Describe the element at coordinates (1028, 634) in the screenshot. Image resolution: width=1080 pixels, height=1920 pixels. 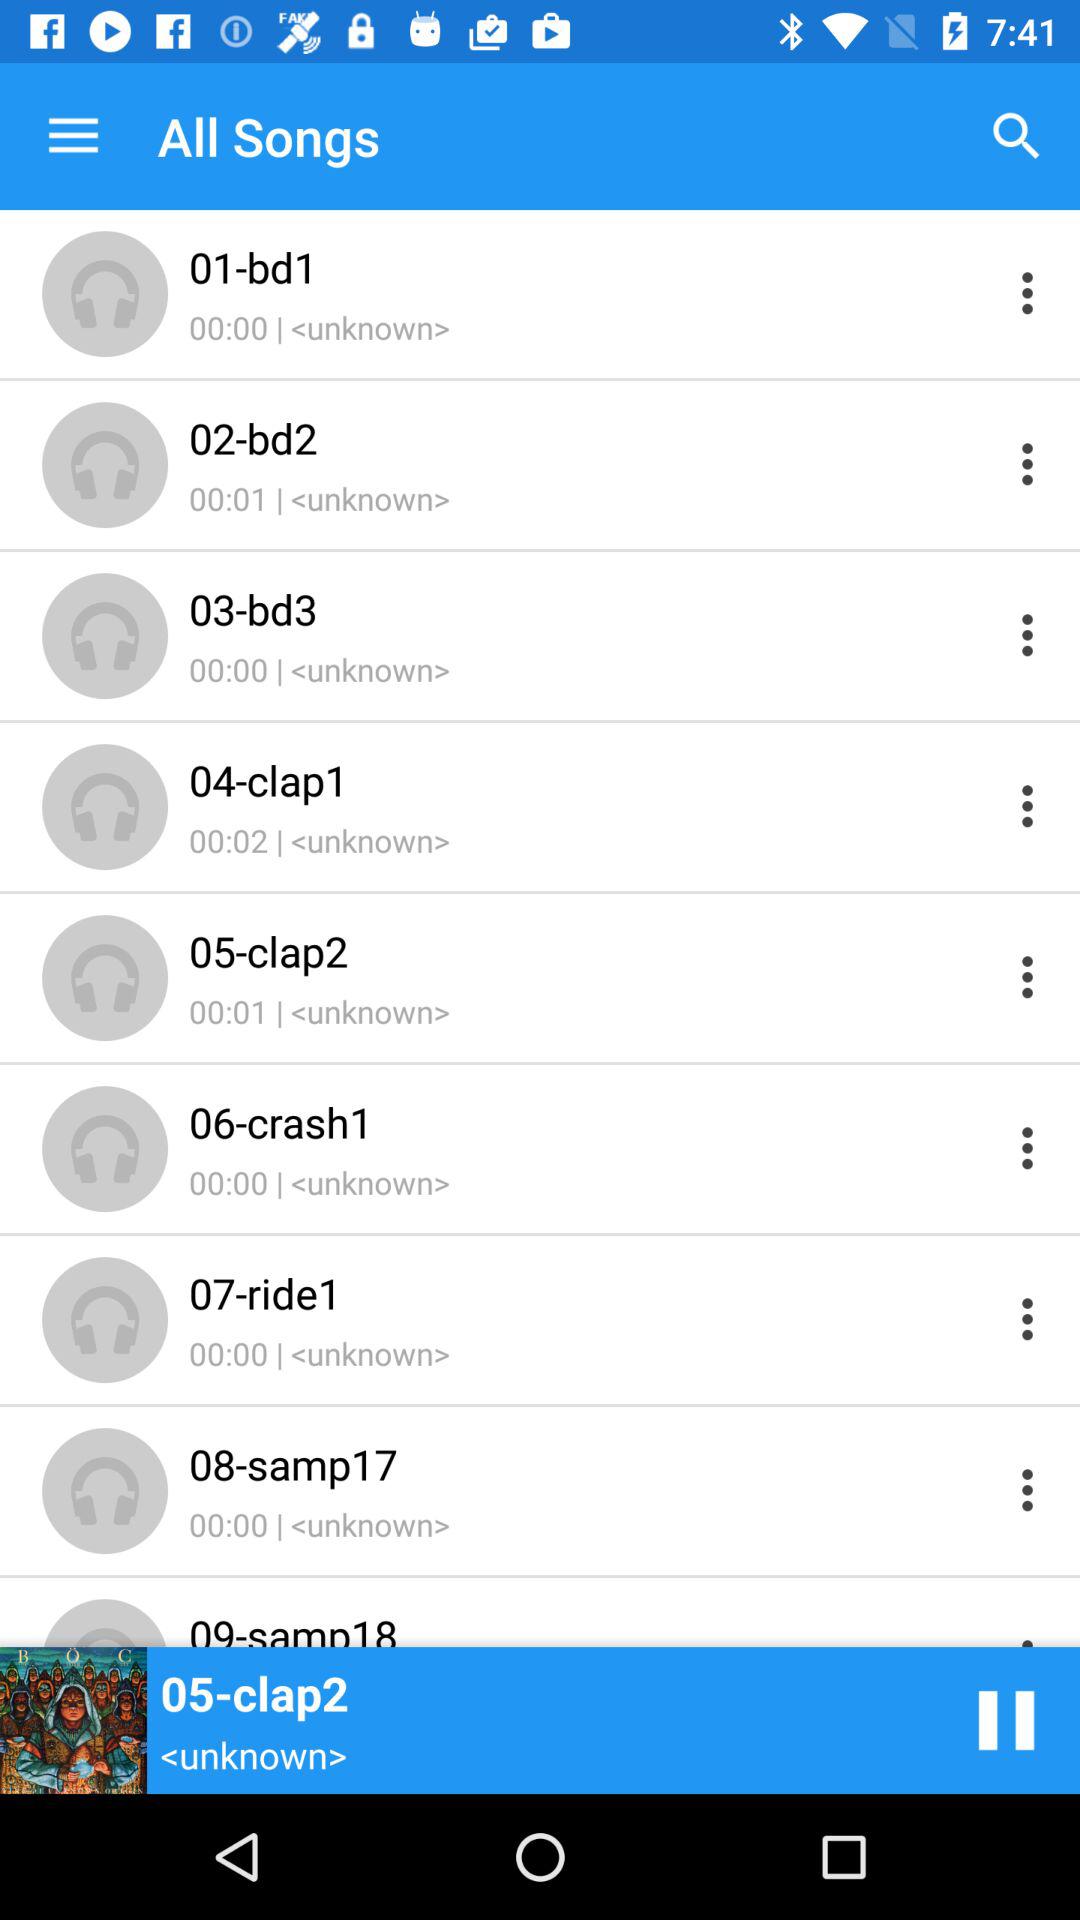
I see `open song options menu` at that location.